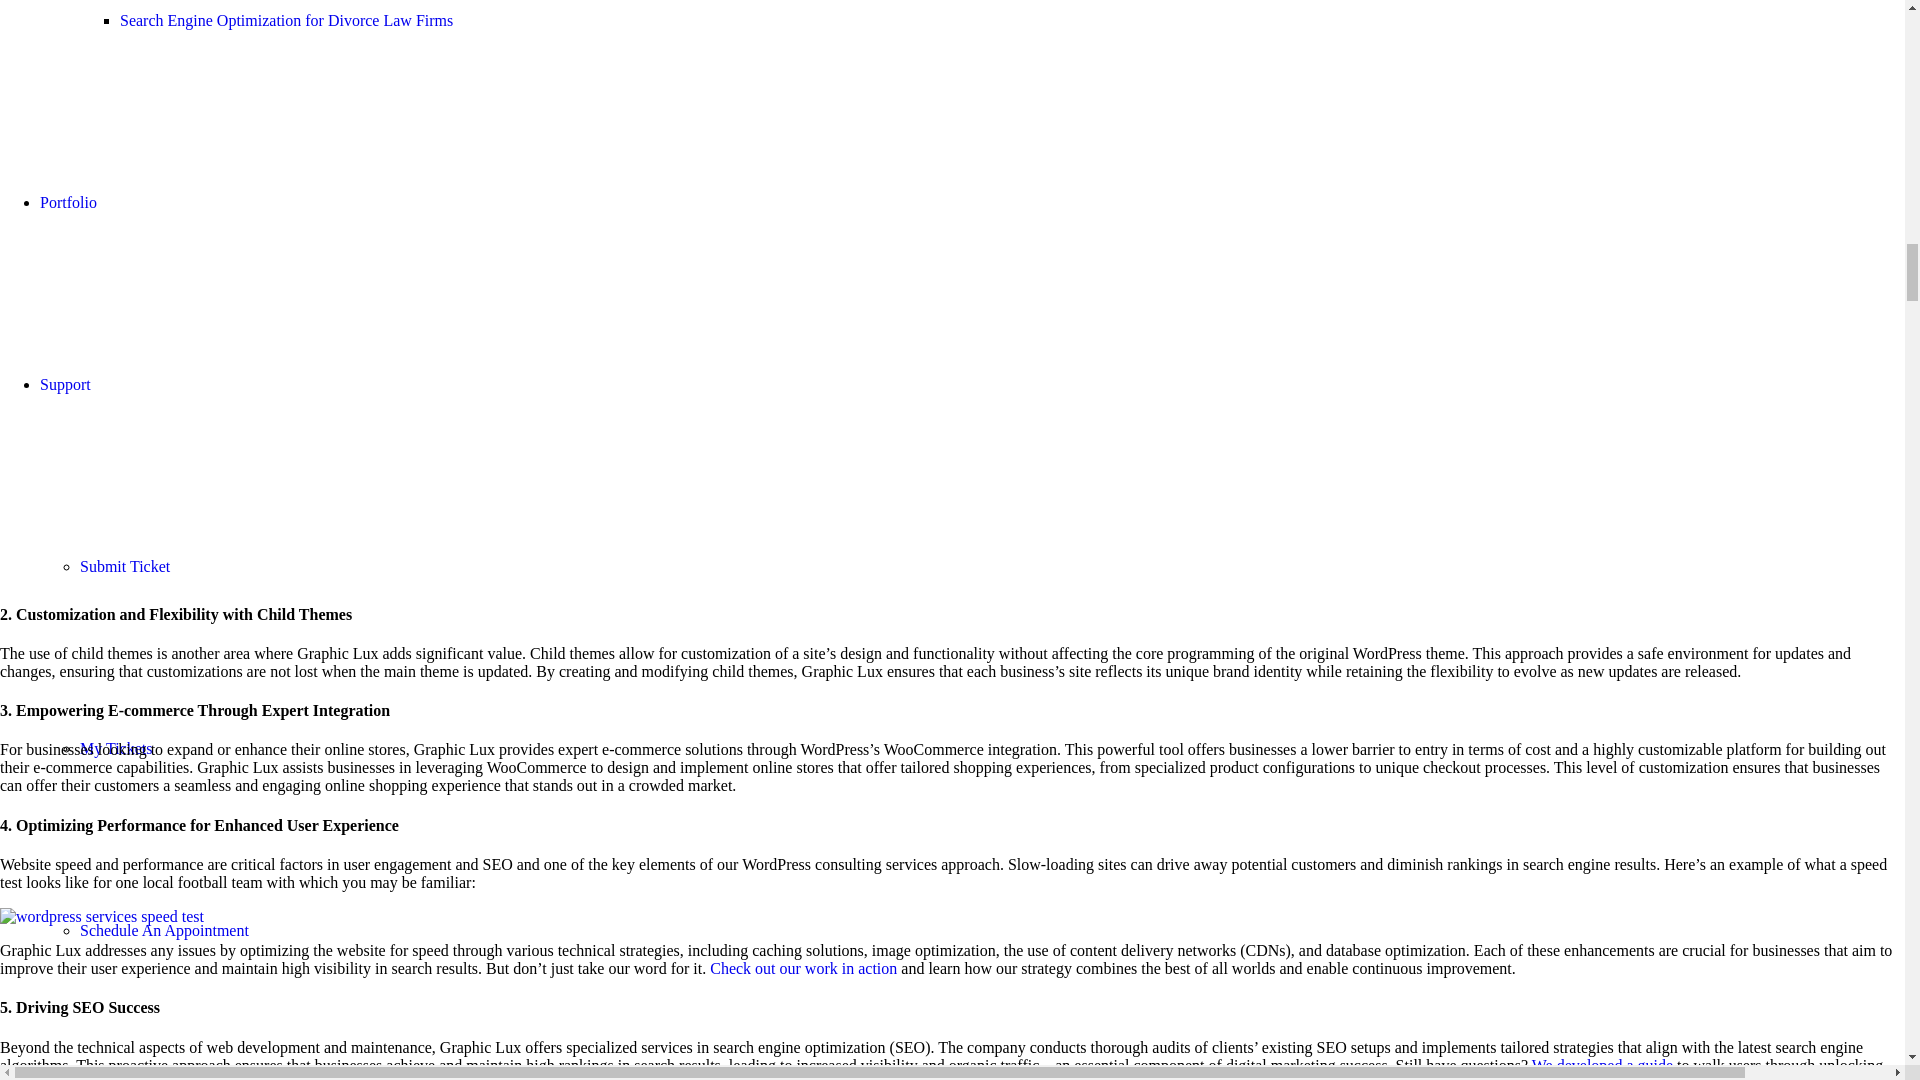 The width and height of the screenshot is (1920, 1080). I want to click on My Tickets, so click(116, 748).